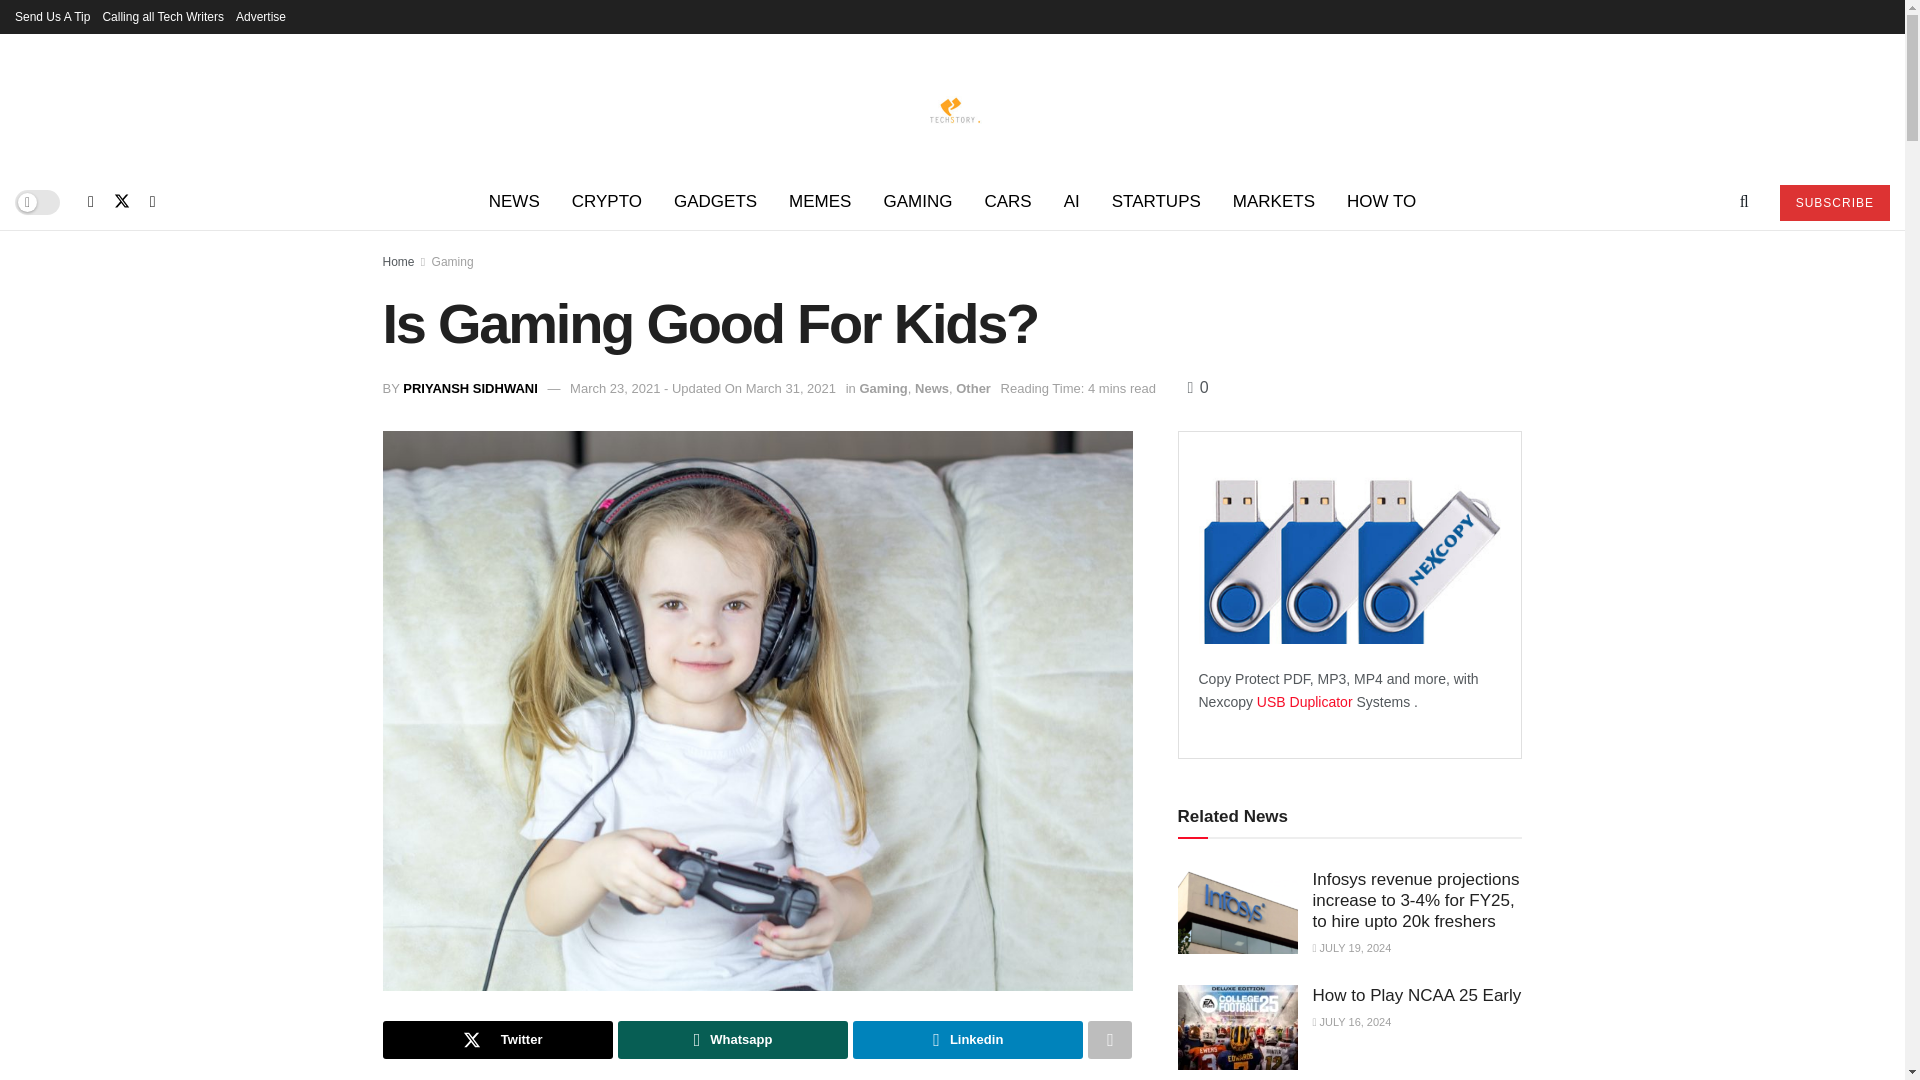  I want to click on Home, so click(398, 261).